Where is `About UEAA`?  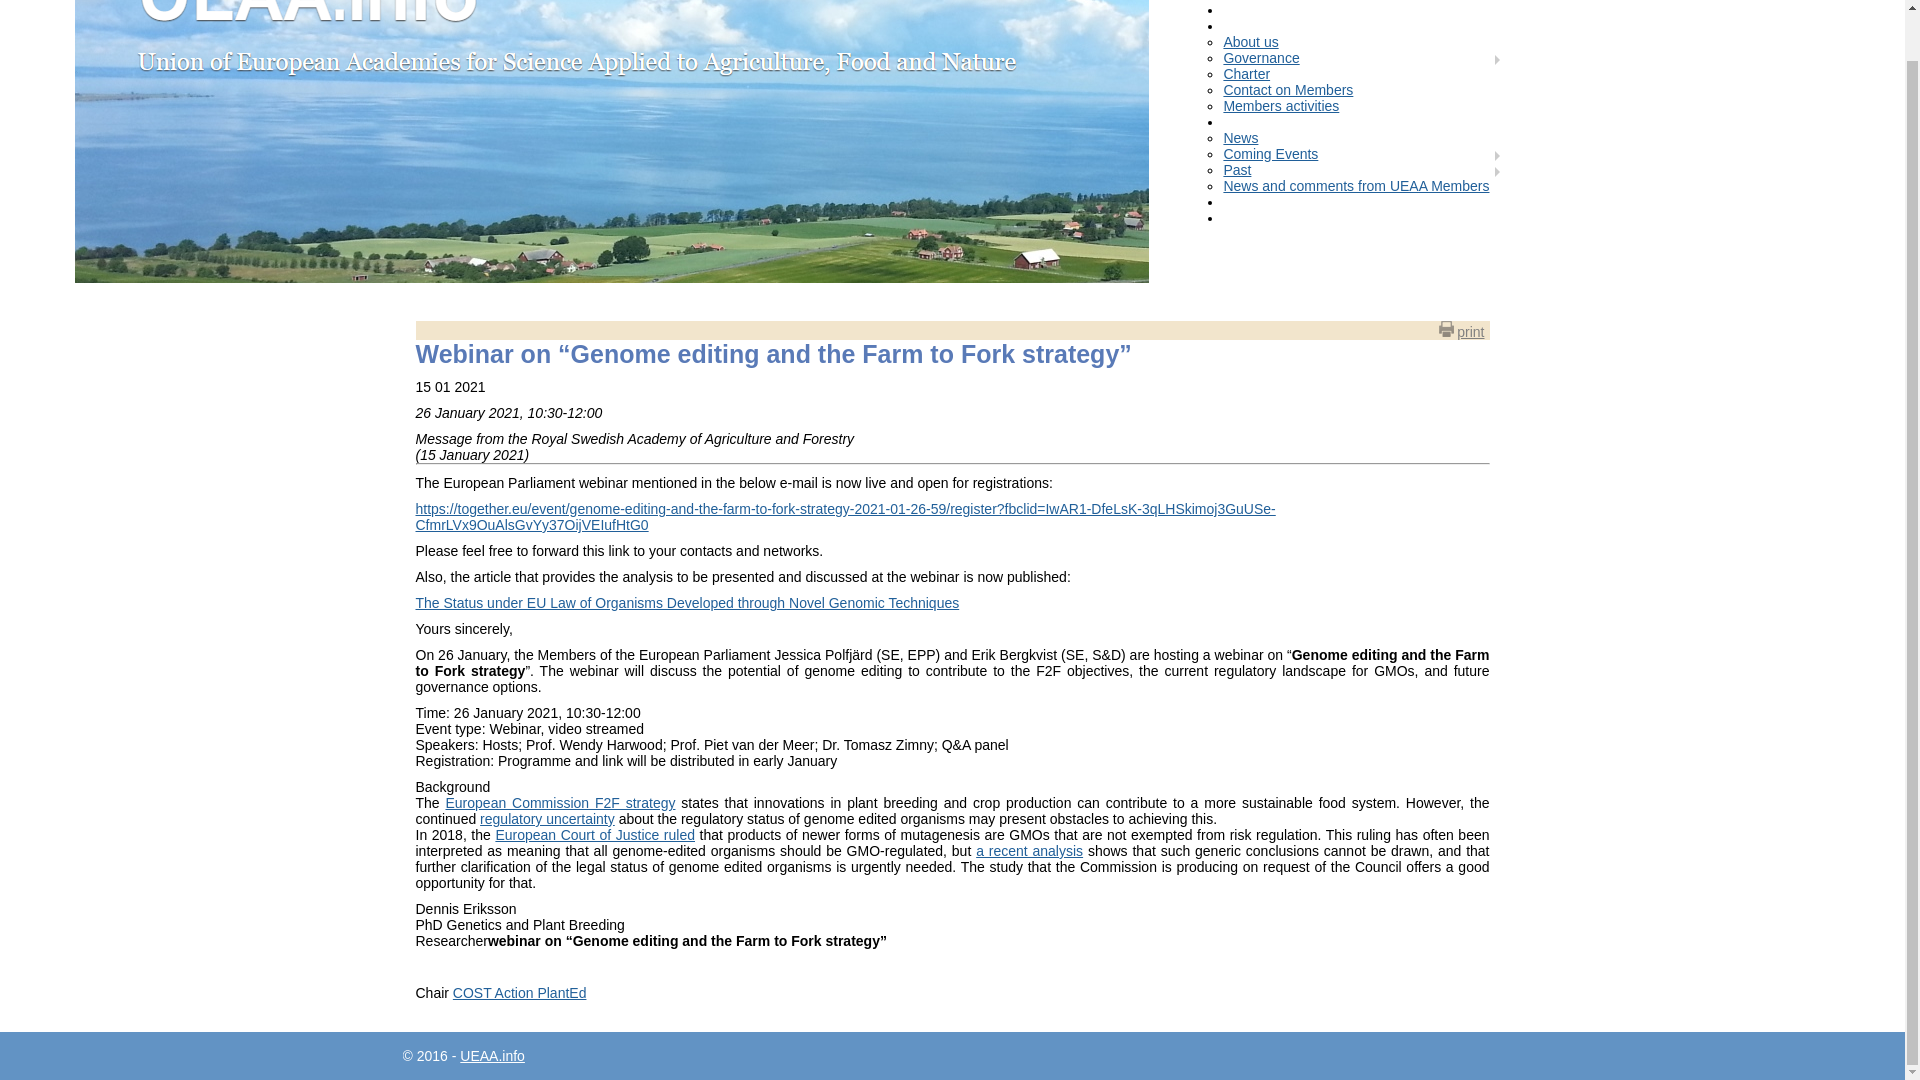
About UEAA is located at coordinates (1298, 26).